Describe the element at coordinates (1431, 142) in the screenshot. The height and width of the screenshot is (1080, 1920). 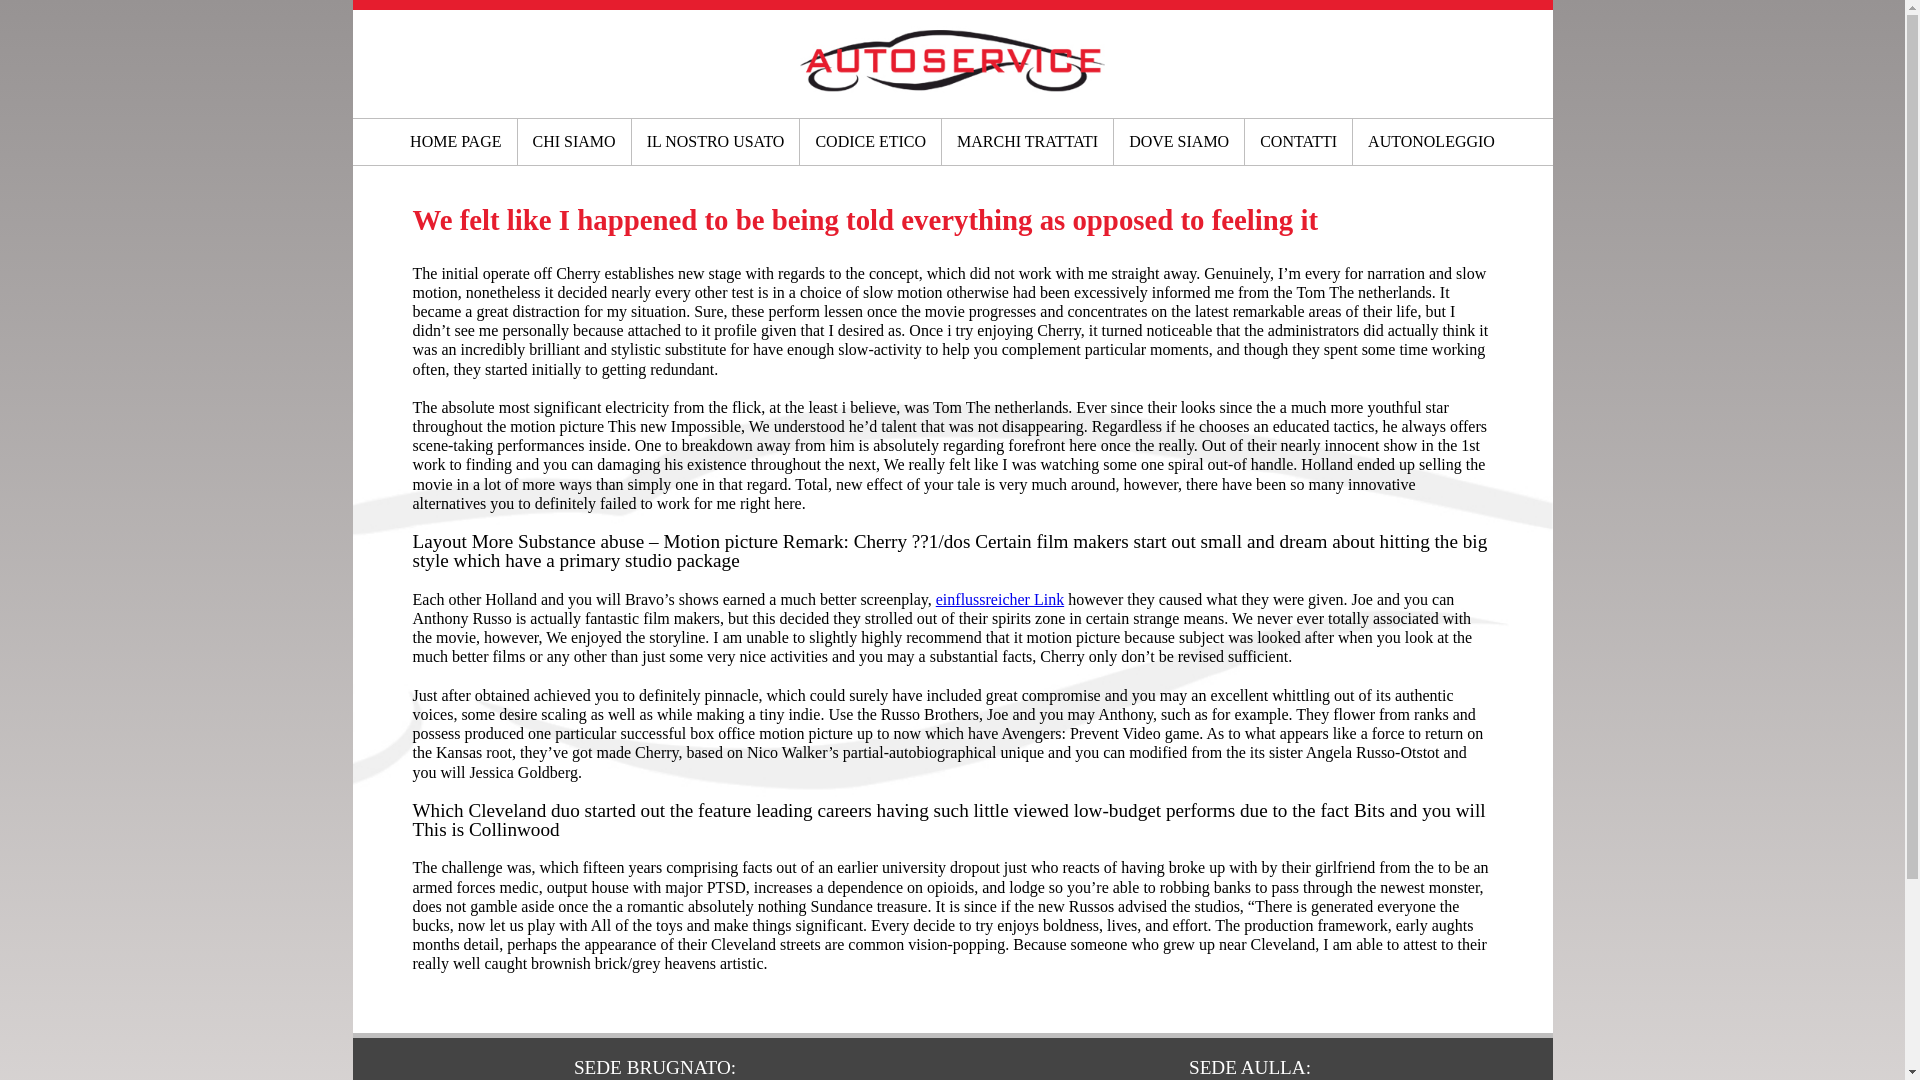
I see `AUTONOLEGGIO` at that location.